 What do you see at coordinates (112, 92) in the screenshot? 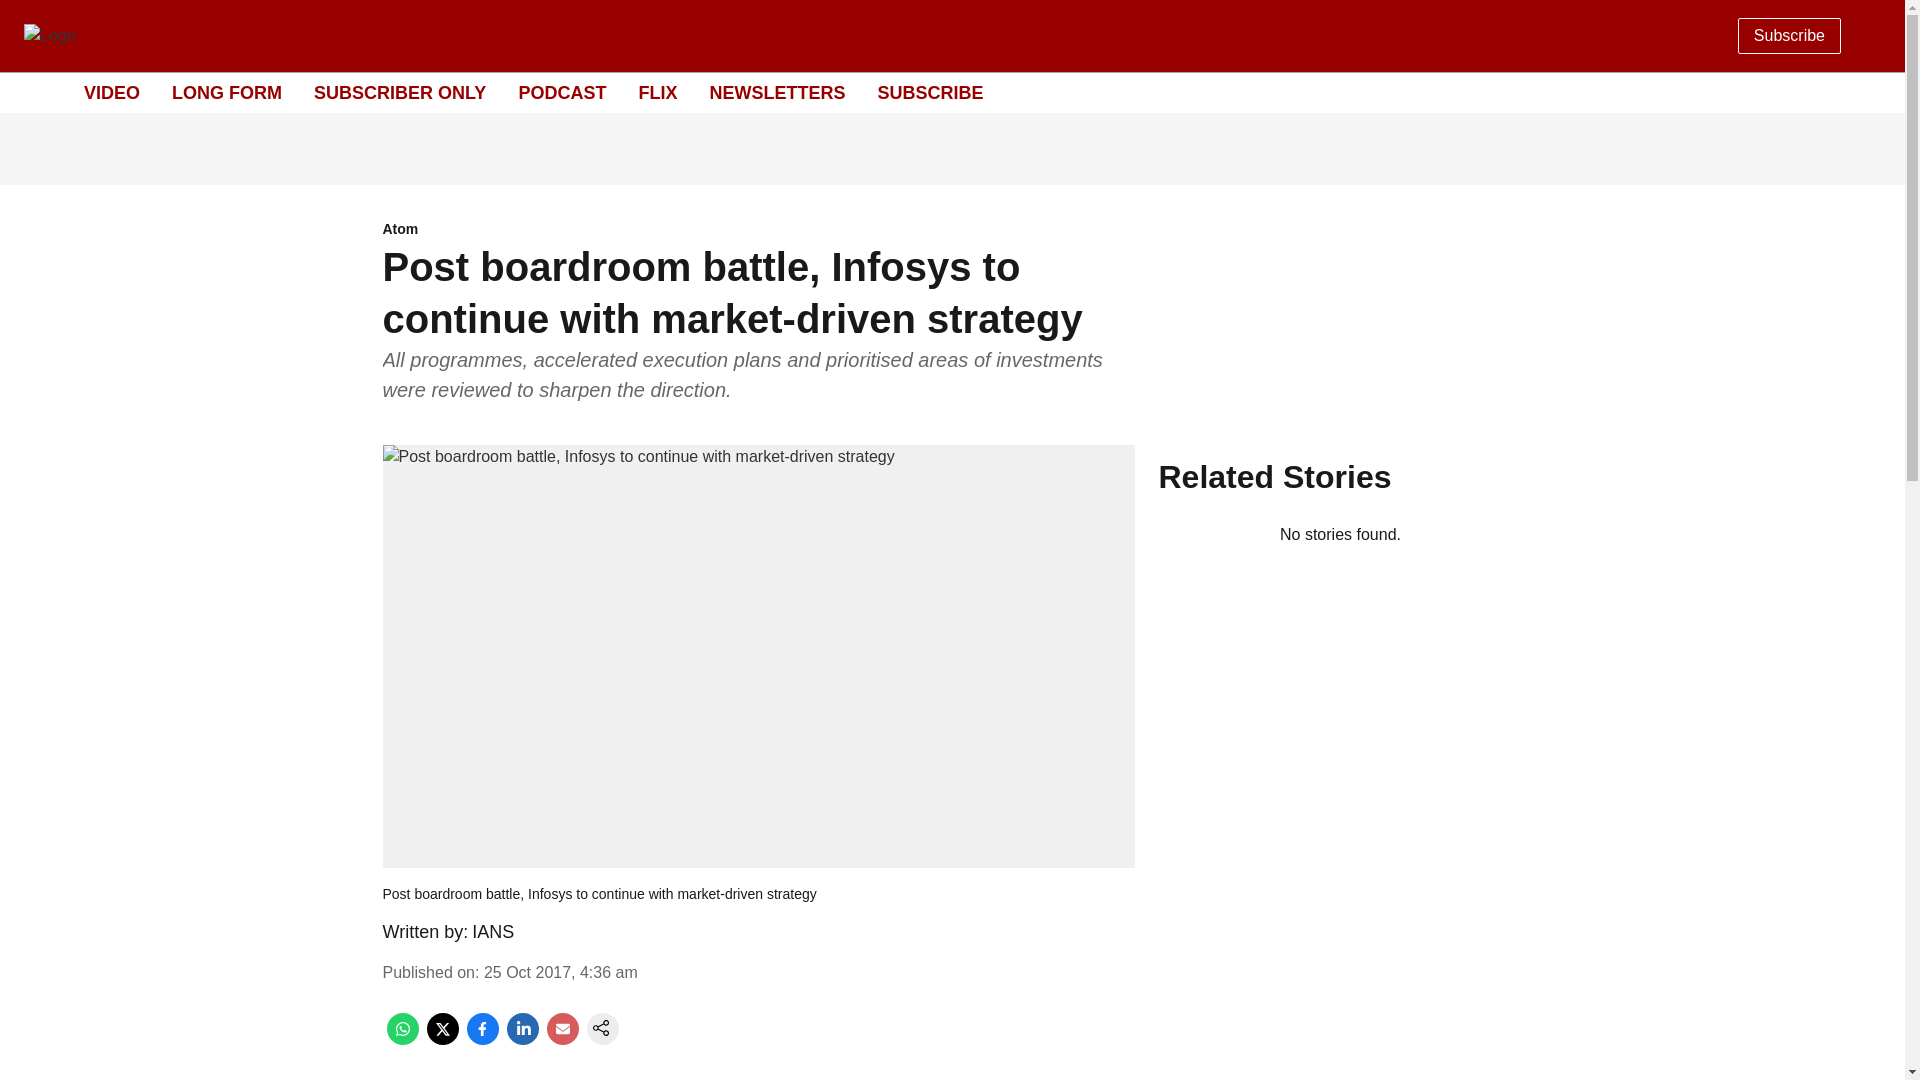
I see `VIDEO` at bounding box center [112, 92].